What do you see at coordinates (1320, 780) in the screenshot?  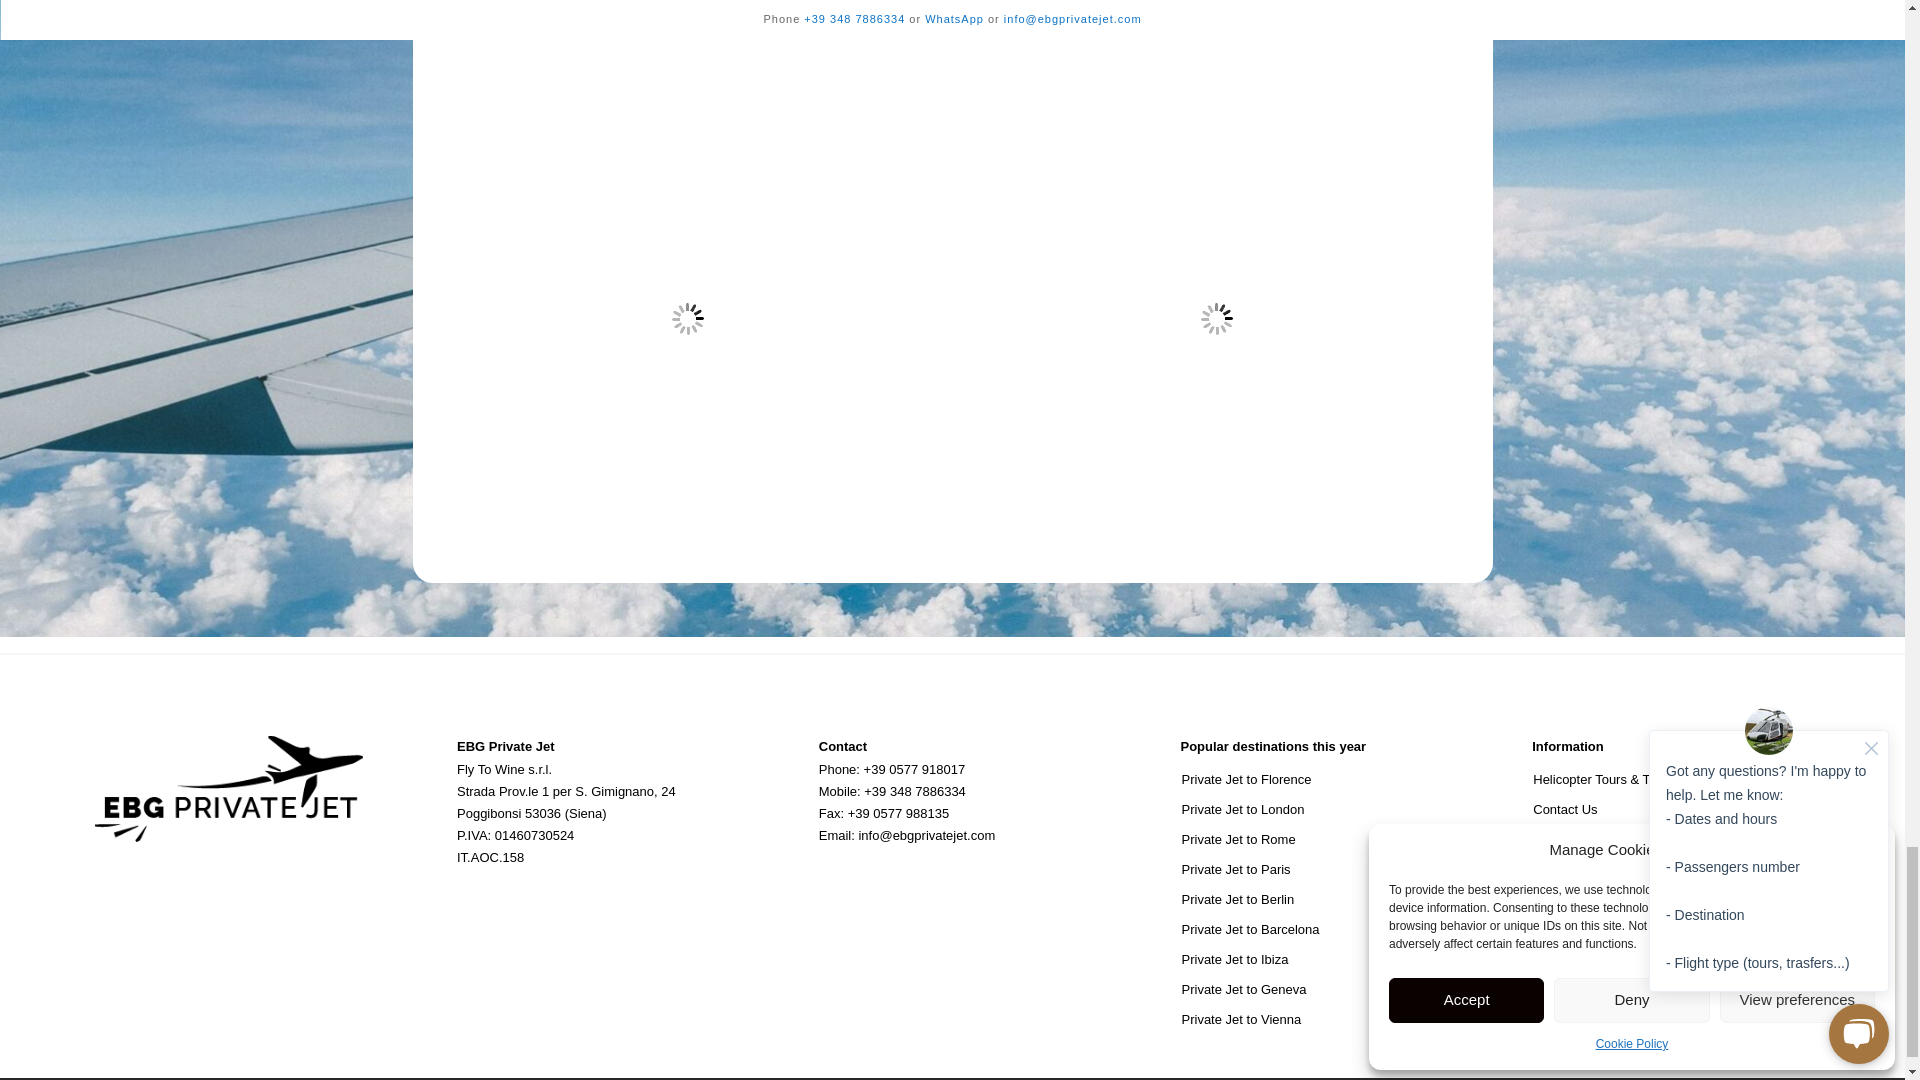 I see `Private Jet to Florence` at bounding box center [1320, 780].